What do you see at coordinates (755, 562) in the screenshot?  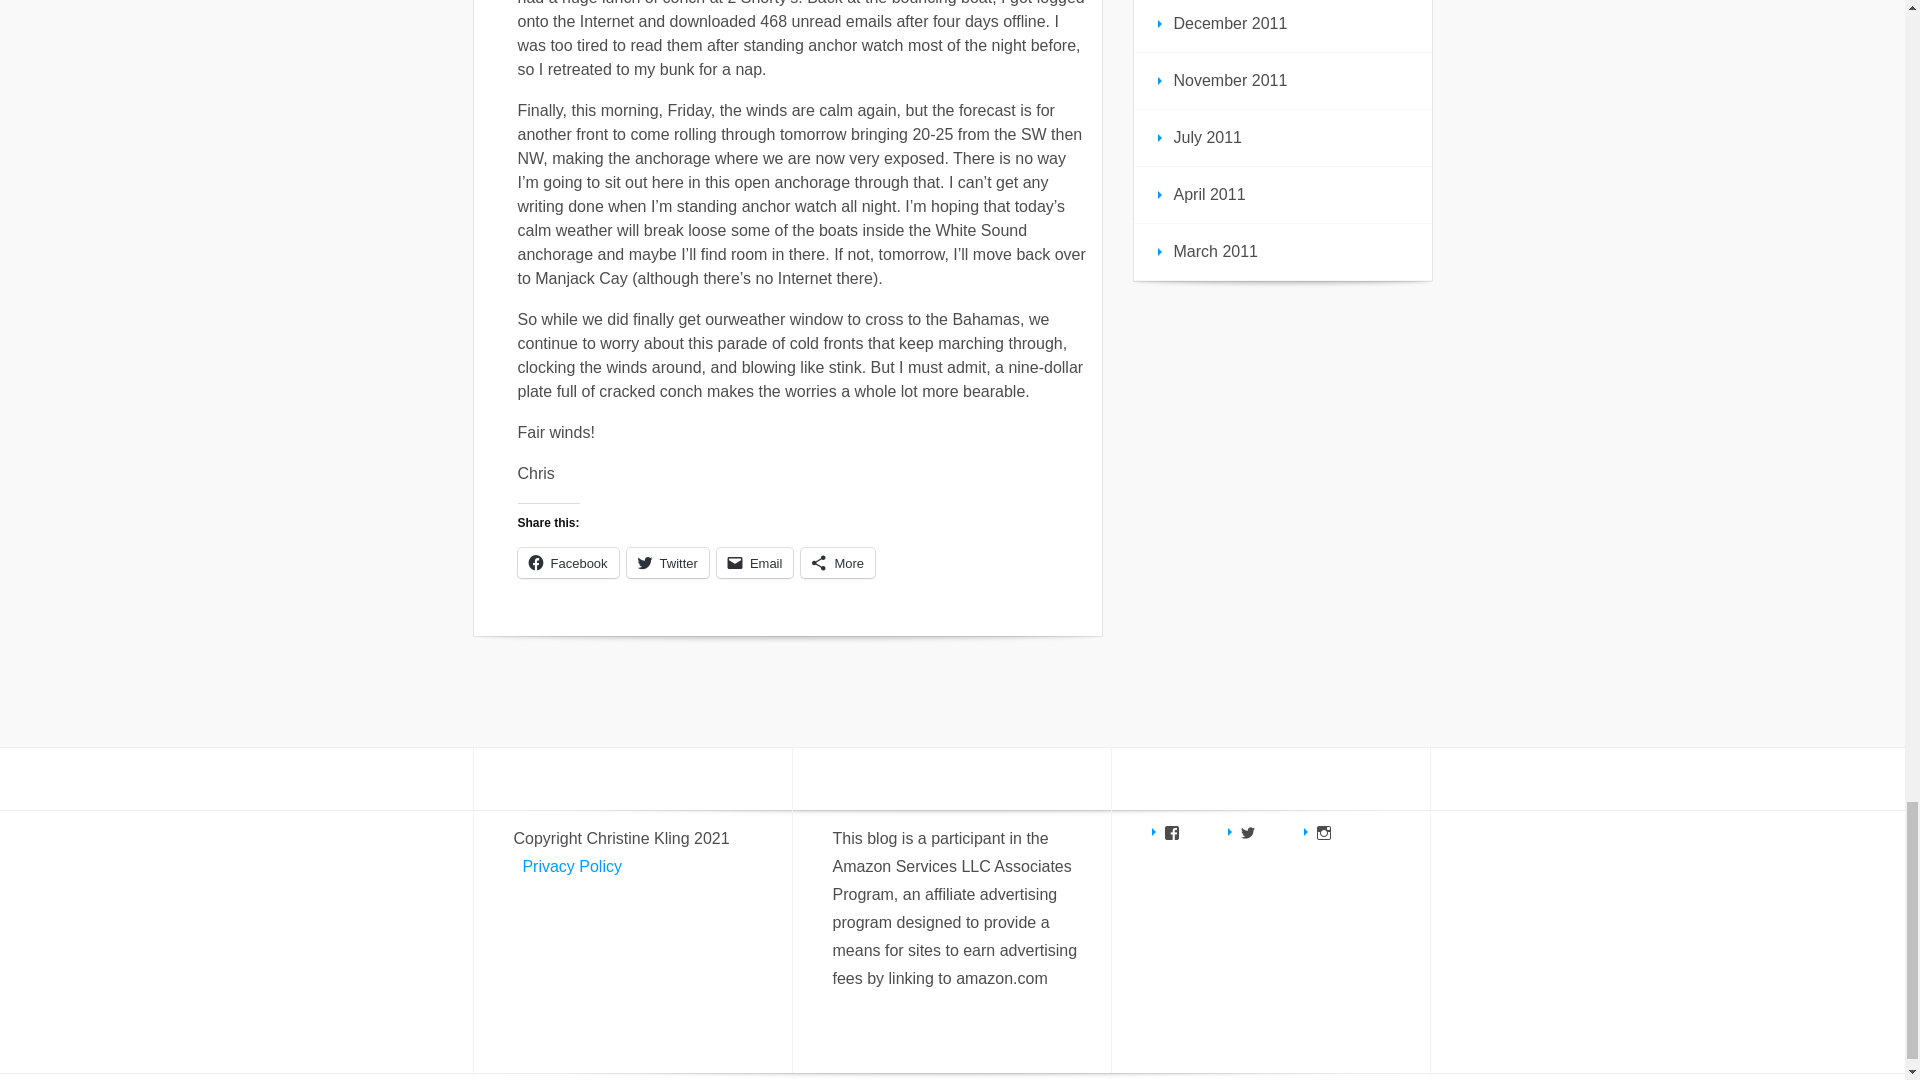 I see `Click to email a link to a friend` at bounding box center [755, 562].